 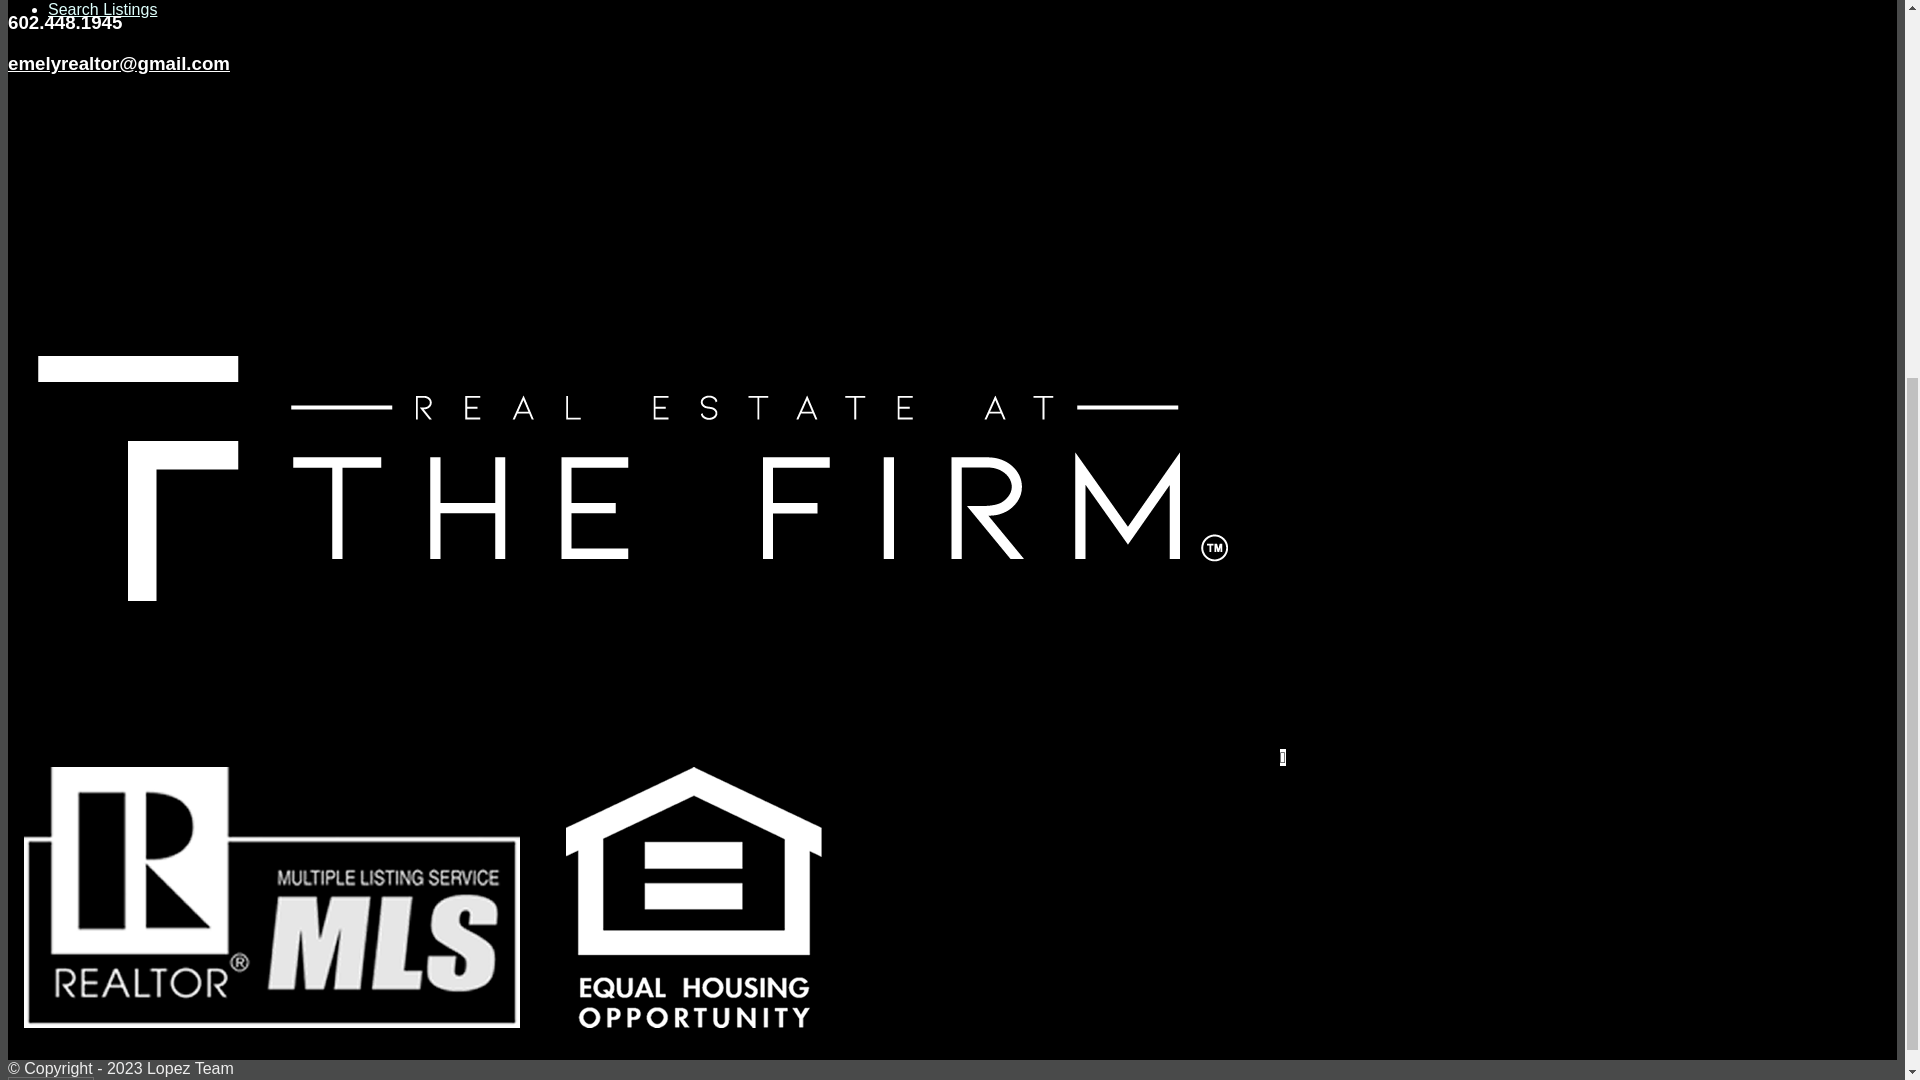 I want to click on Menu Menu, so click(x=91, y=423).